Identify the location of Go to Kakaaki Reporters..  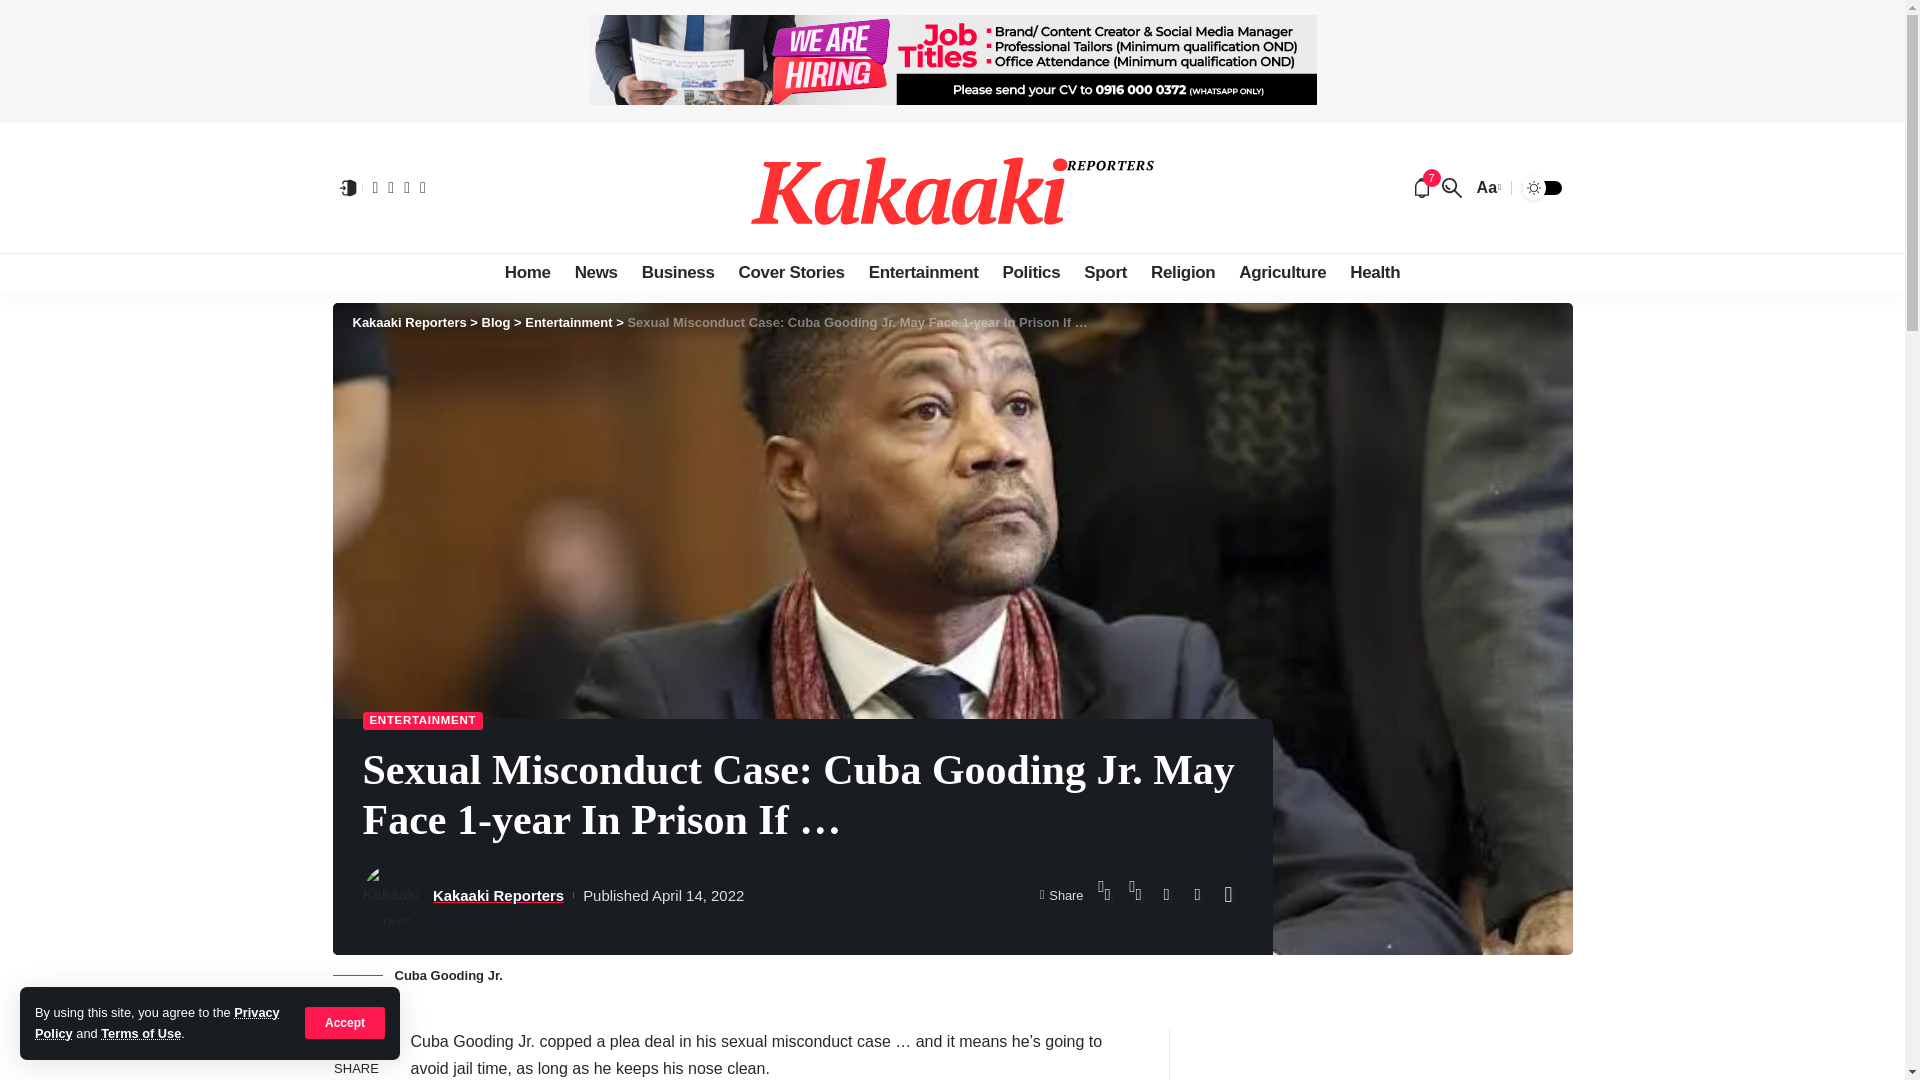
(408, 322).